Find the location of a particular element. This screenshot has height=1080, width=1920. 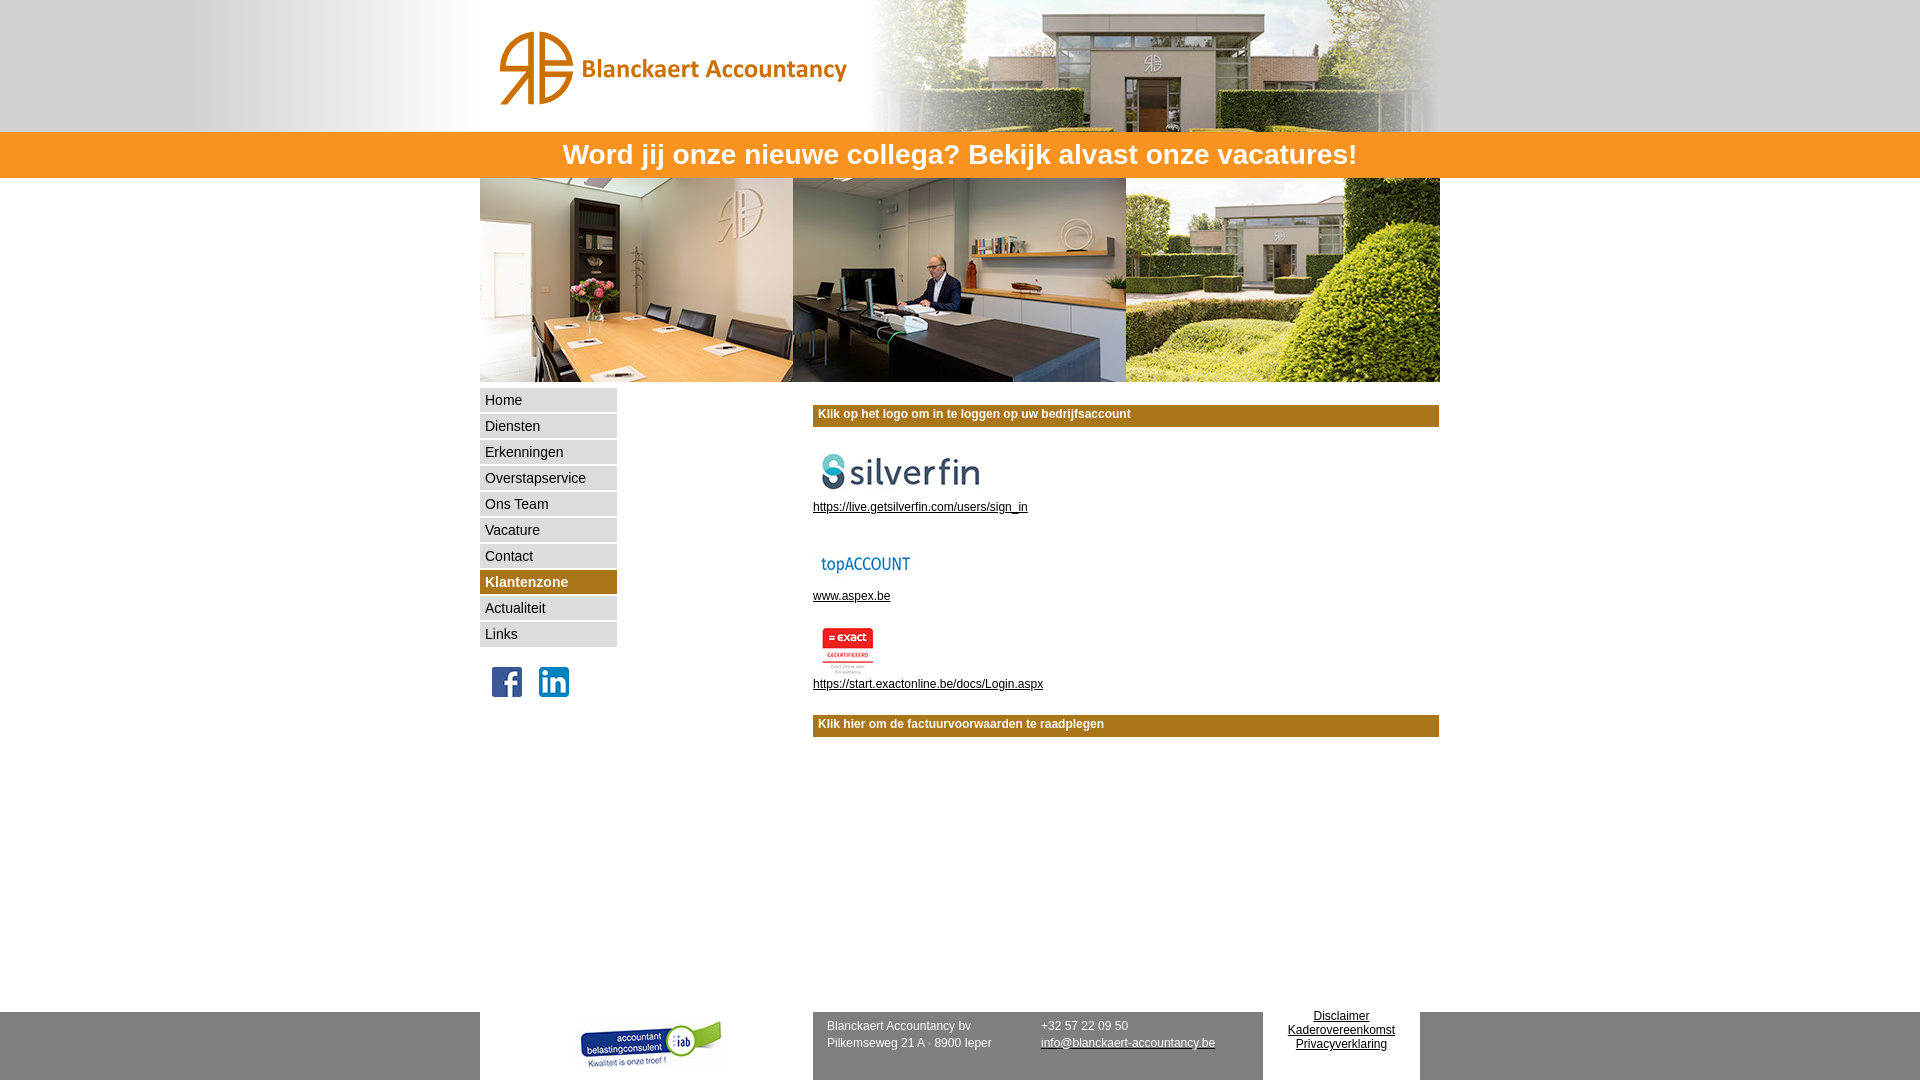

Actualiteit is located at coordinates (548, 608).